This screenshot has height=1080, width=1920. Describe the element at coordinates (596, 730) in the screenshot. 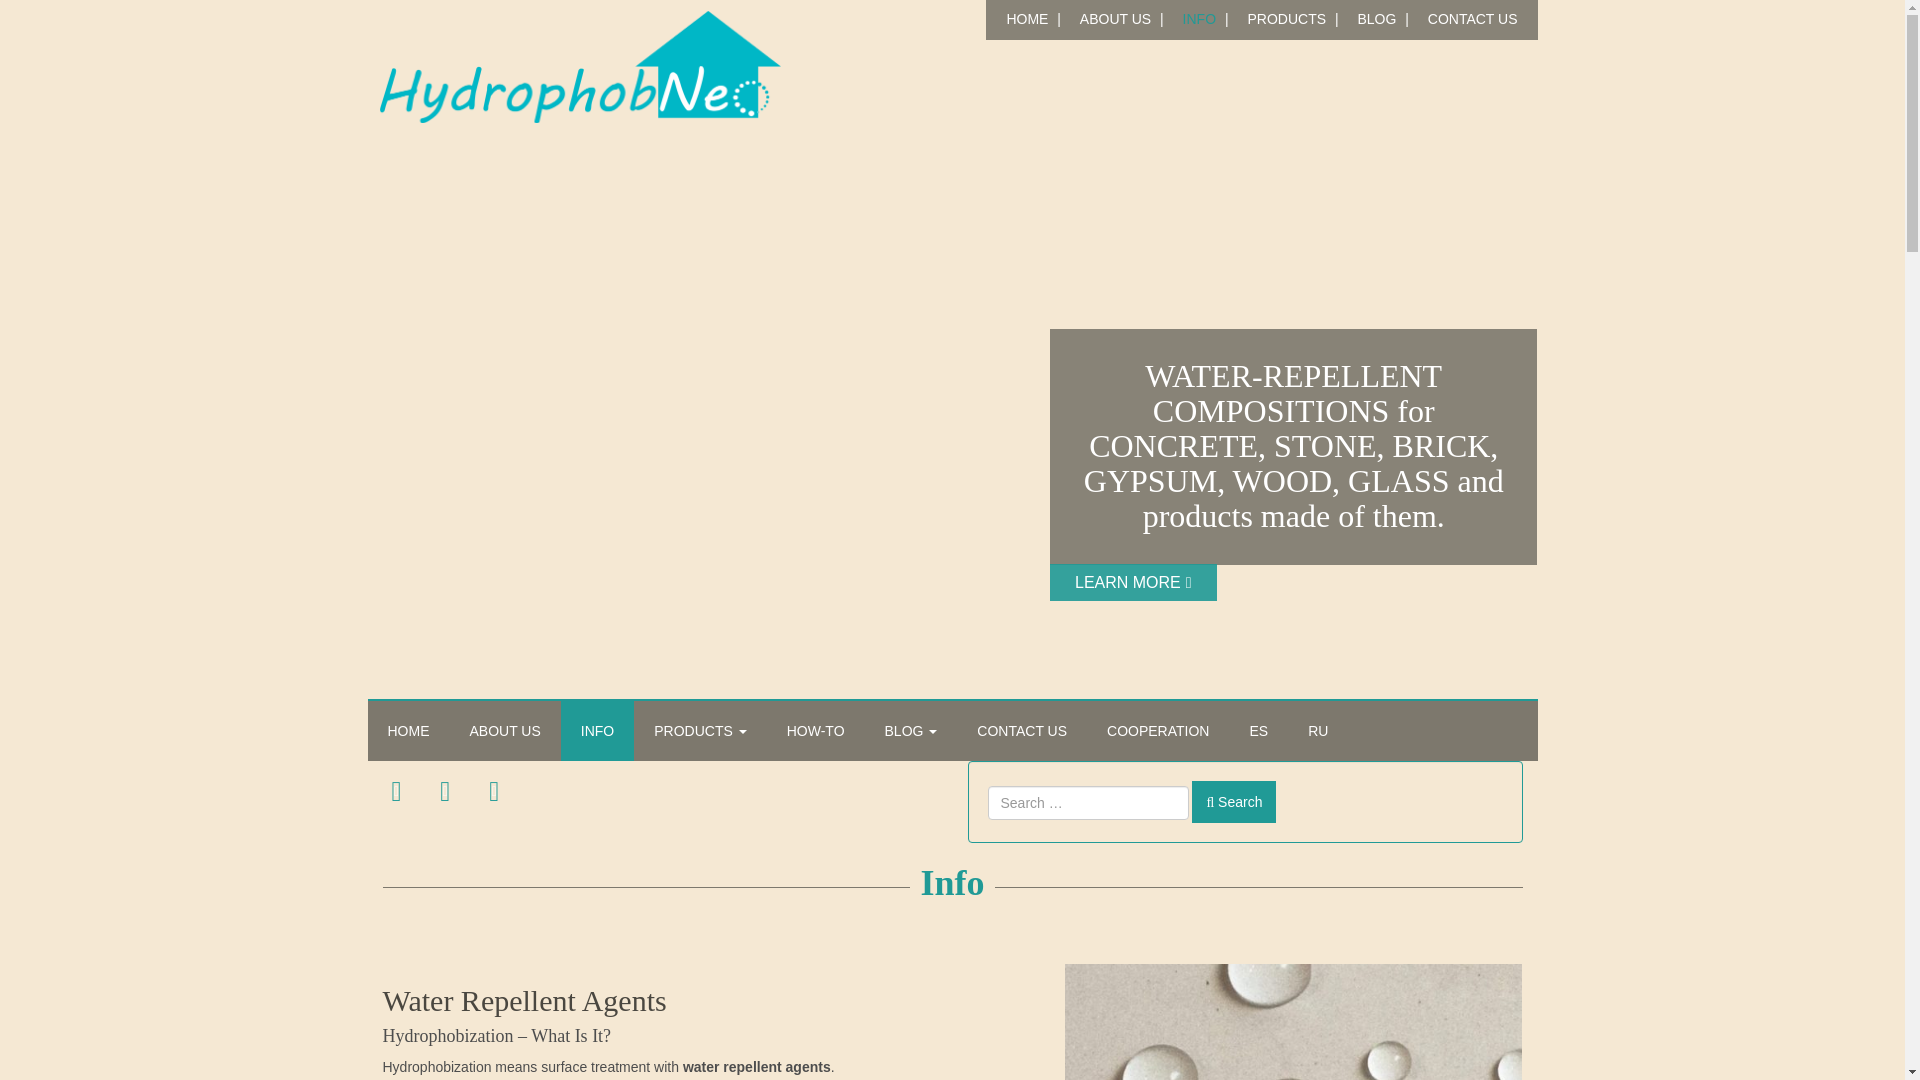

I see `INFO` at that location.